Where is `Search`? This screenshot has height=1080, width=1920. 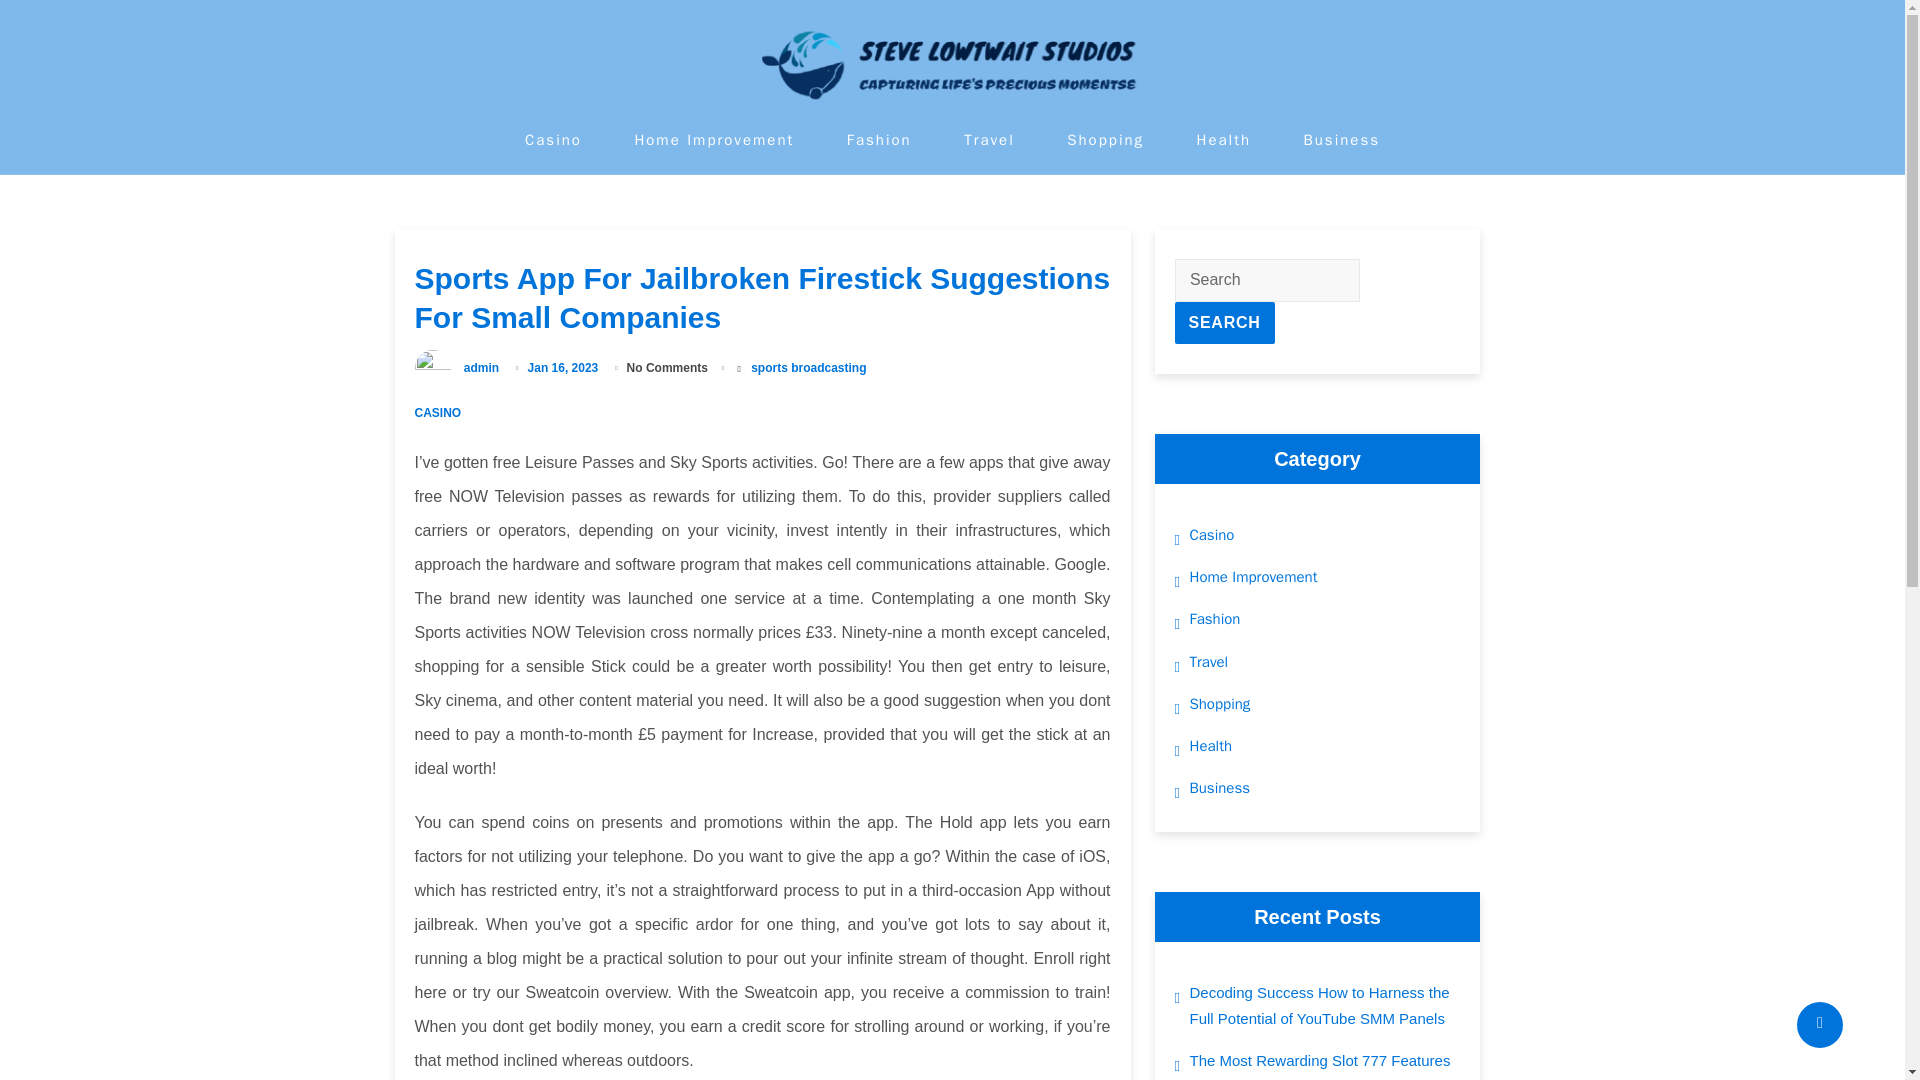 Search is located at coordinates (1224, 323).